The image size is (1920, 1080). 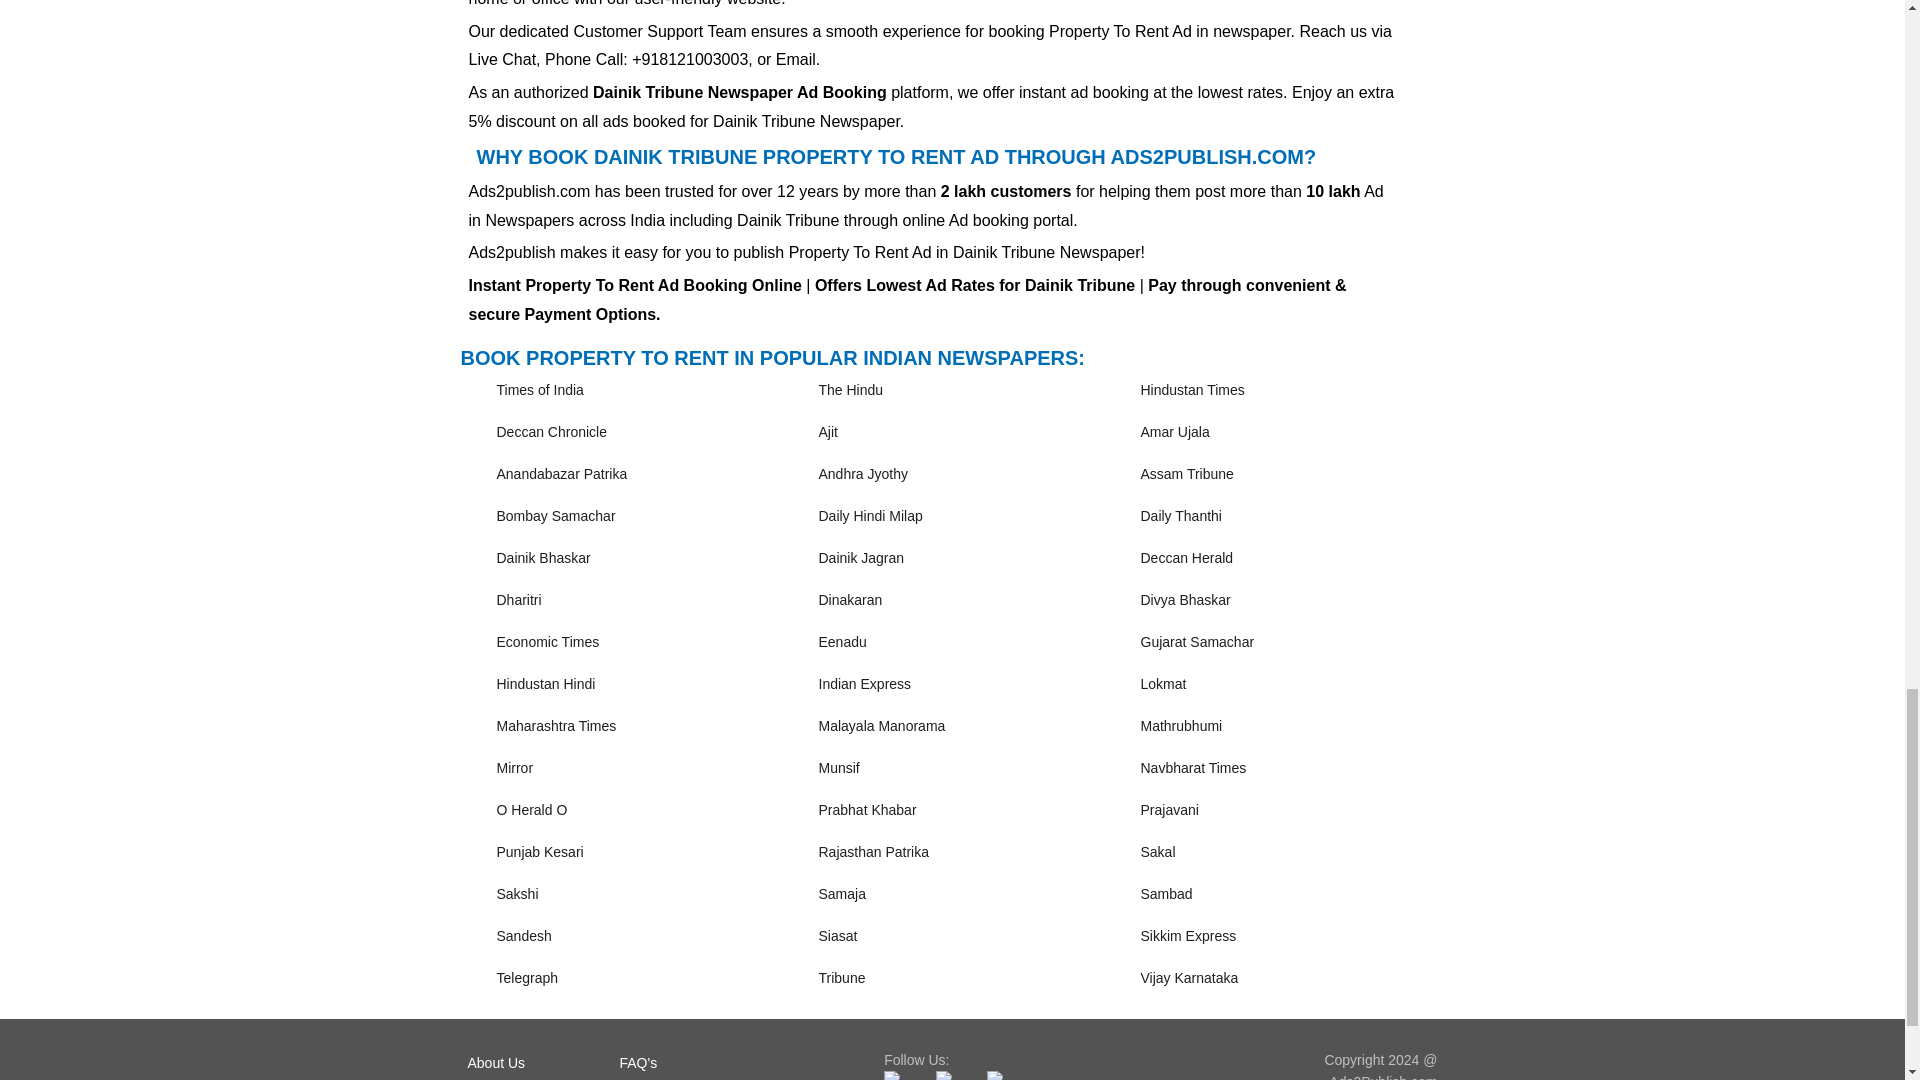 I want to click on Ajit, so click(x=827, y=432).